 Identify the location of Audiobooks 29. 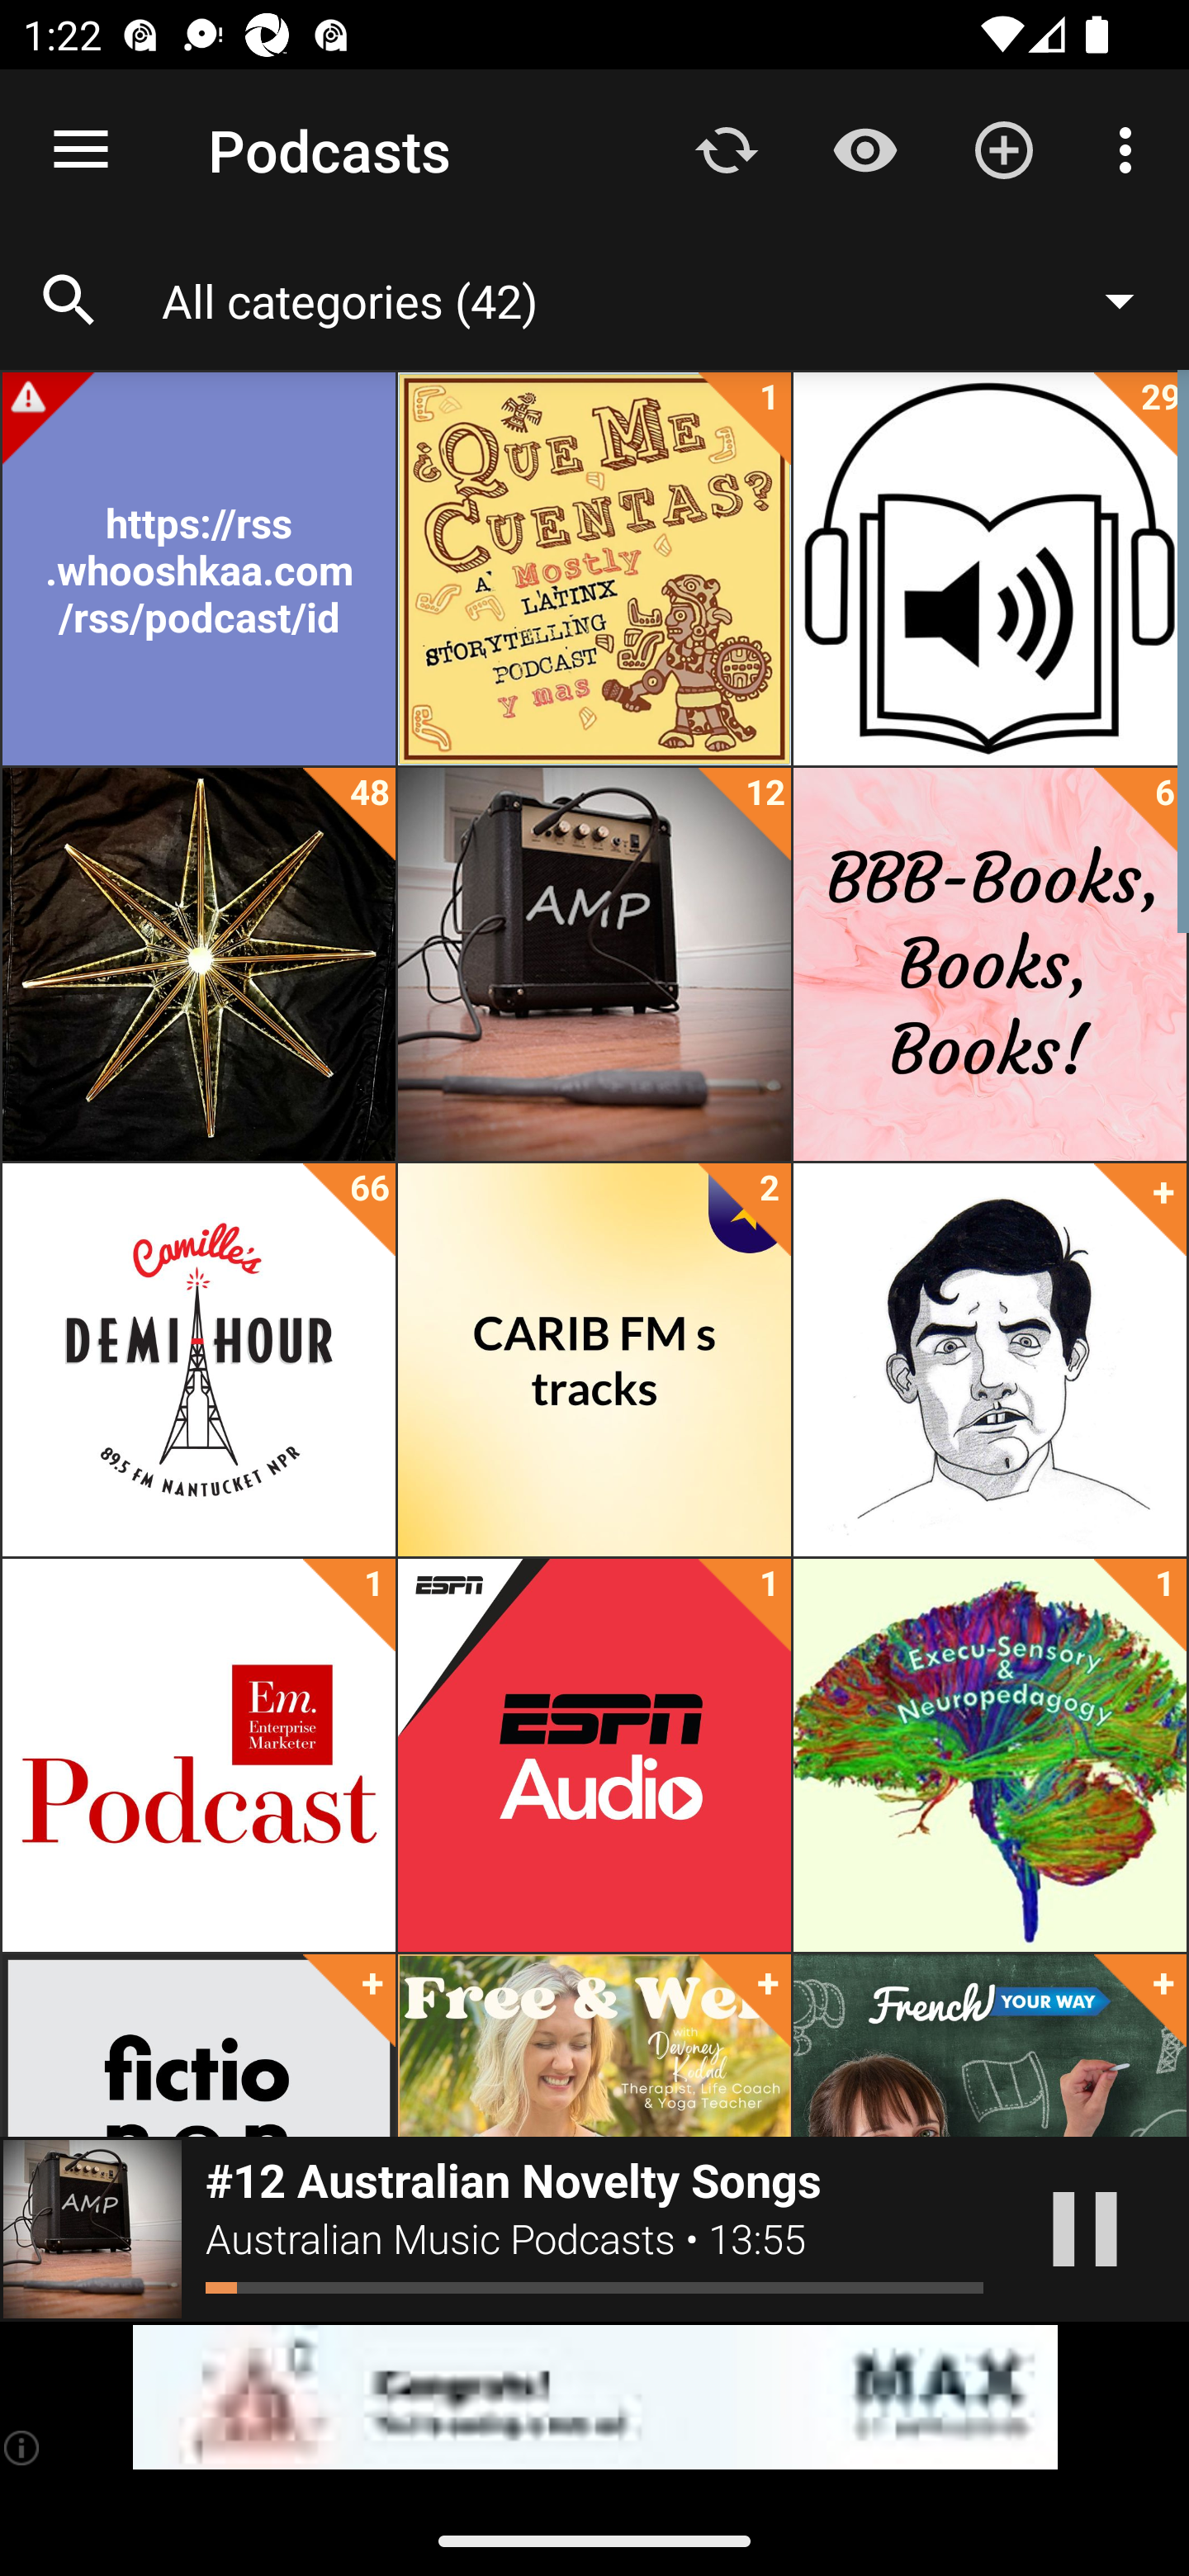
(989, 569).